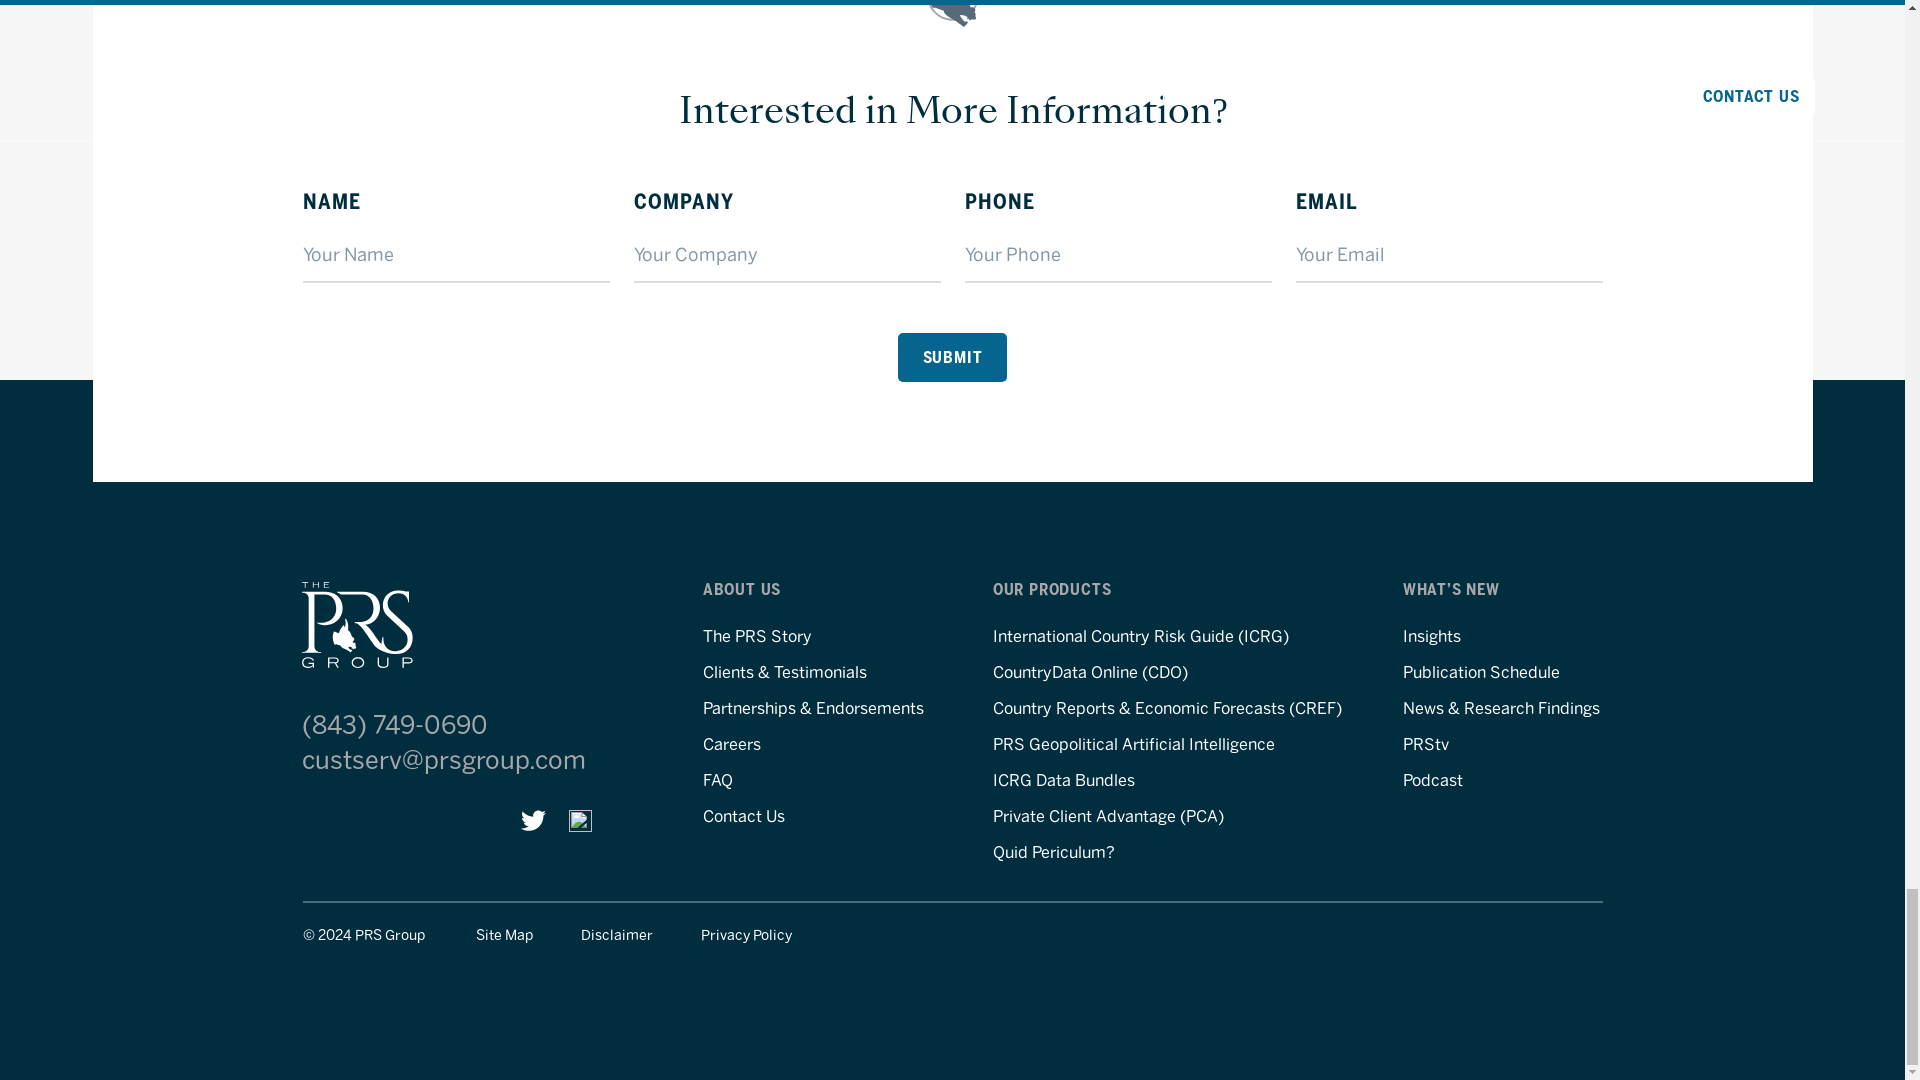 The height and width of the screenshot is (1080, 1920). Describe the element at coordinates (953, 357) in the screenshot. I see `Submit` at that location.